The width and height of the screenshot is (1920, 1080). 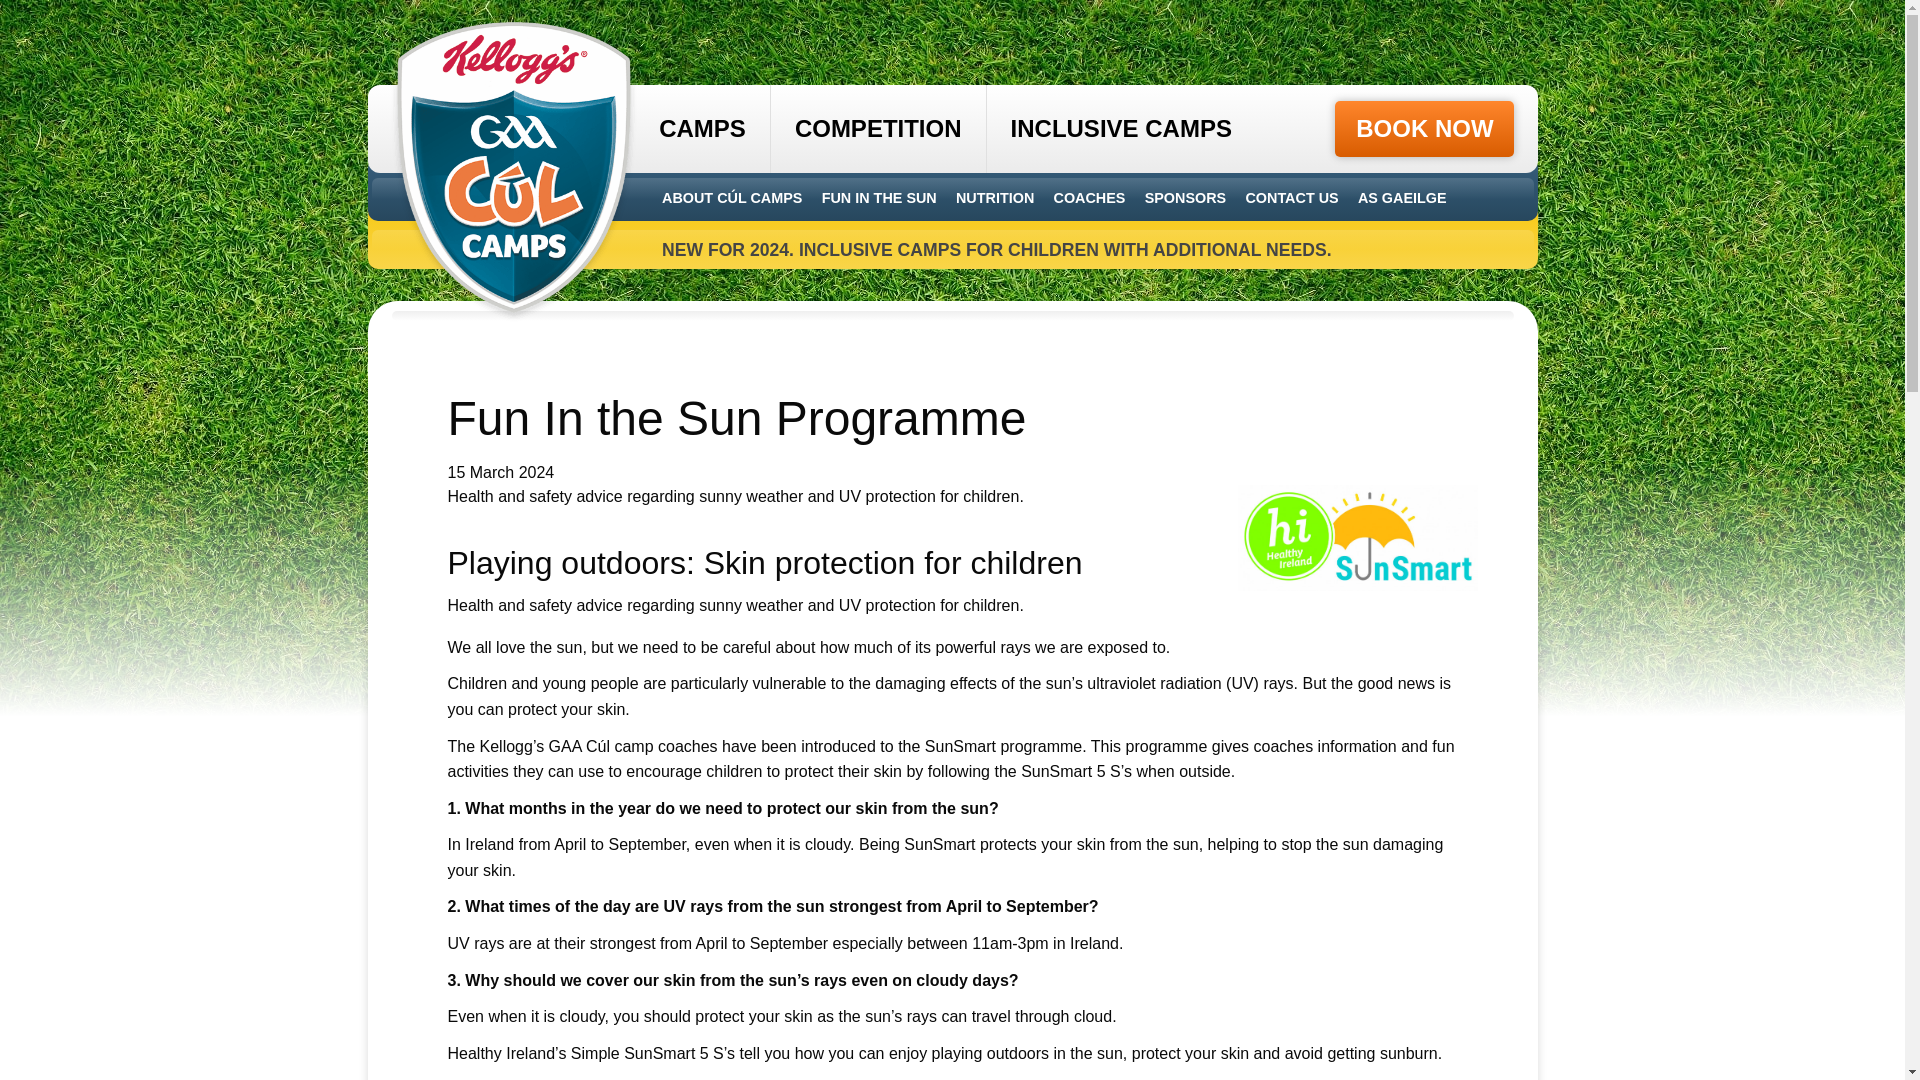 What do you see at coordinates (1120, 128) in the screenshot?
I see `INCLUSIVE CAMPS` at bounding box center [1120, 128].